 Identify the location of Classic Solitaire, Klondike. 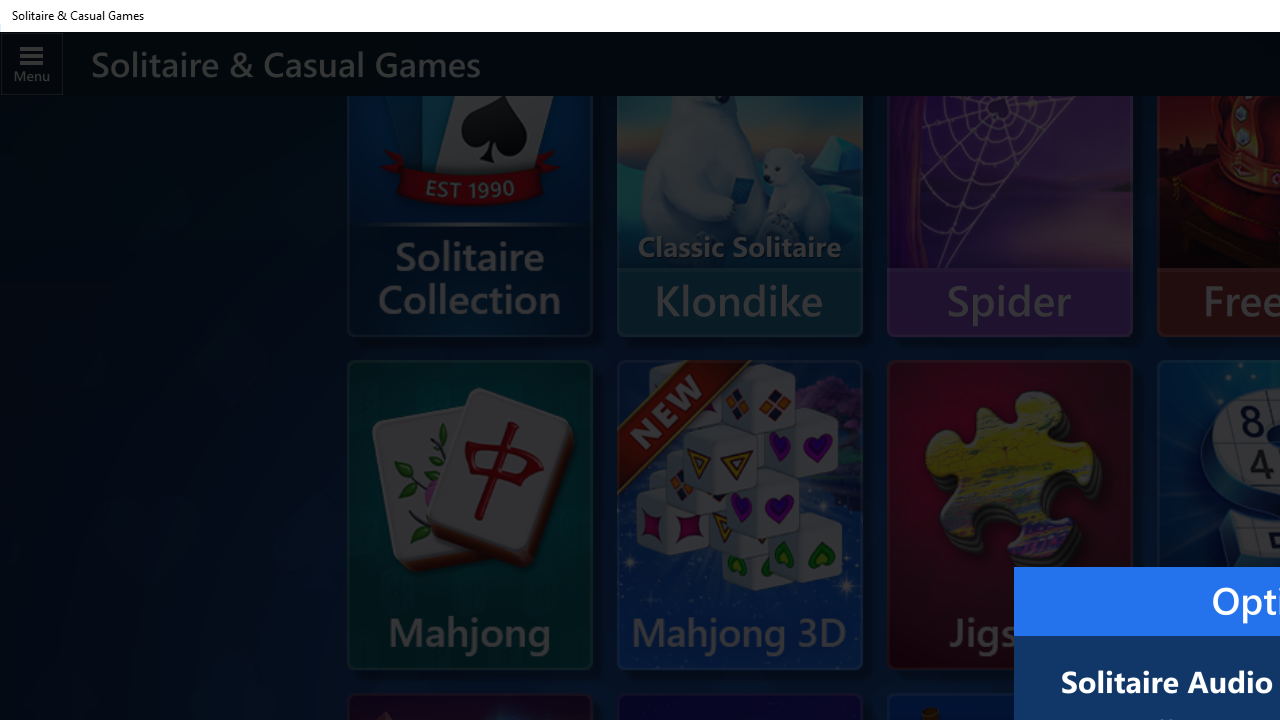
(739, 182).